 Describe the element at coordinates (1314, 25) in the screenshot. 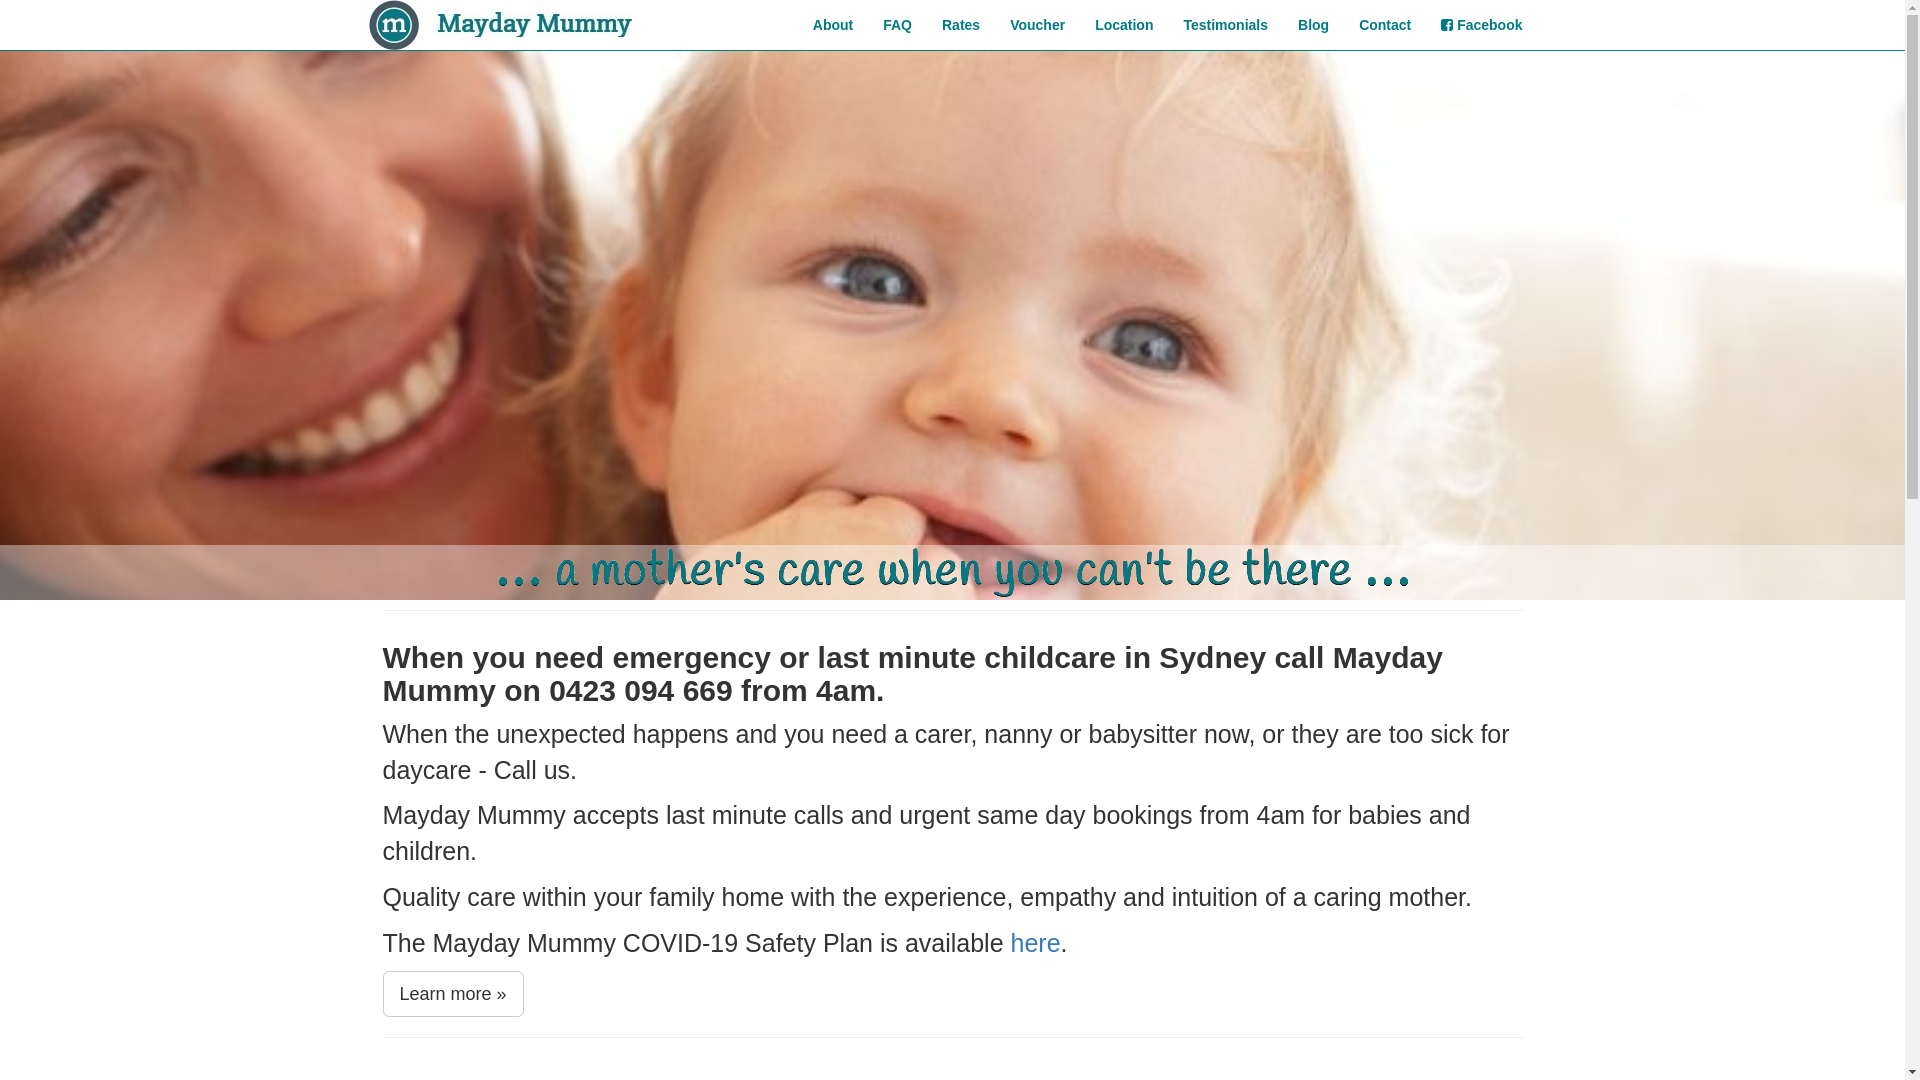

I see `Blog` at that location.